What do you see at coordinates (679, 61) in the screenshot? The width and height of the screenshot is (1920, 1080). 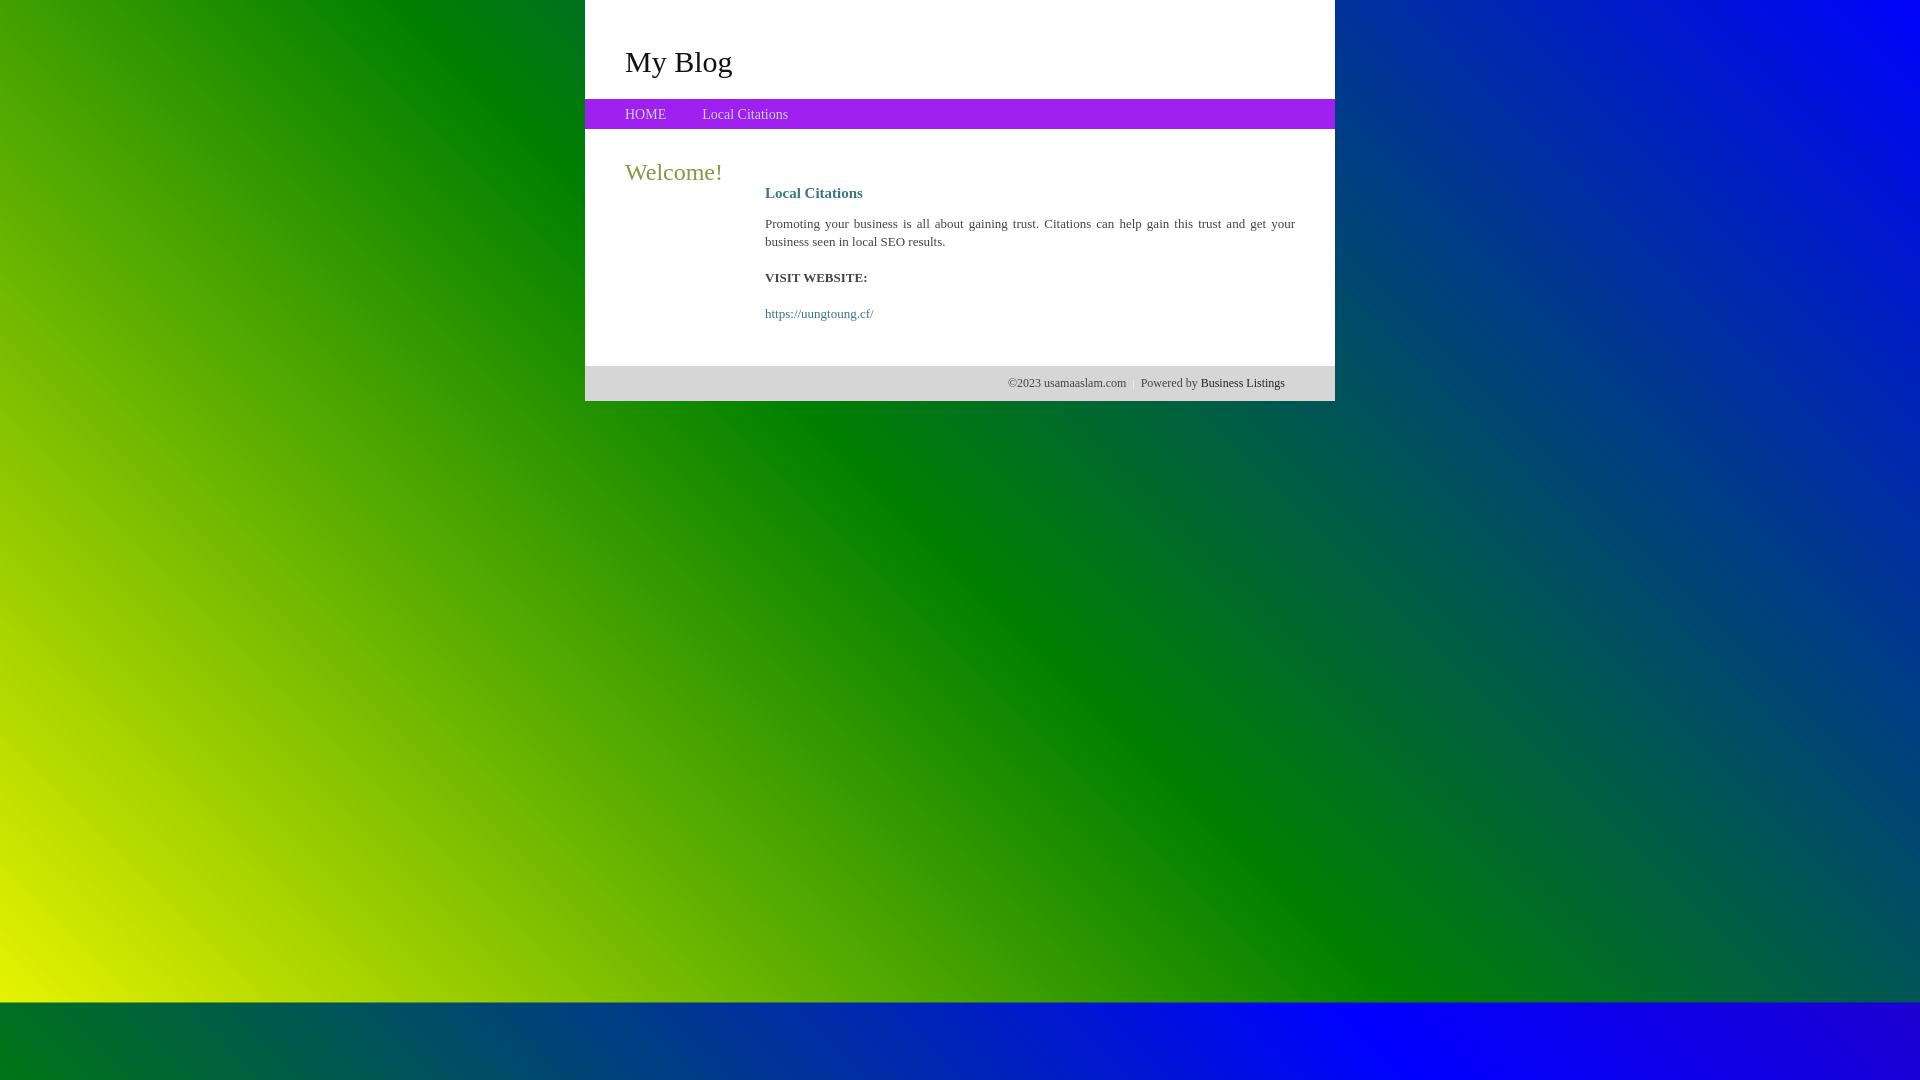 I see `My Blog` at bounding box center [679, 61].